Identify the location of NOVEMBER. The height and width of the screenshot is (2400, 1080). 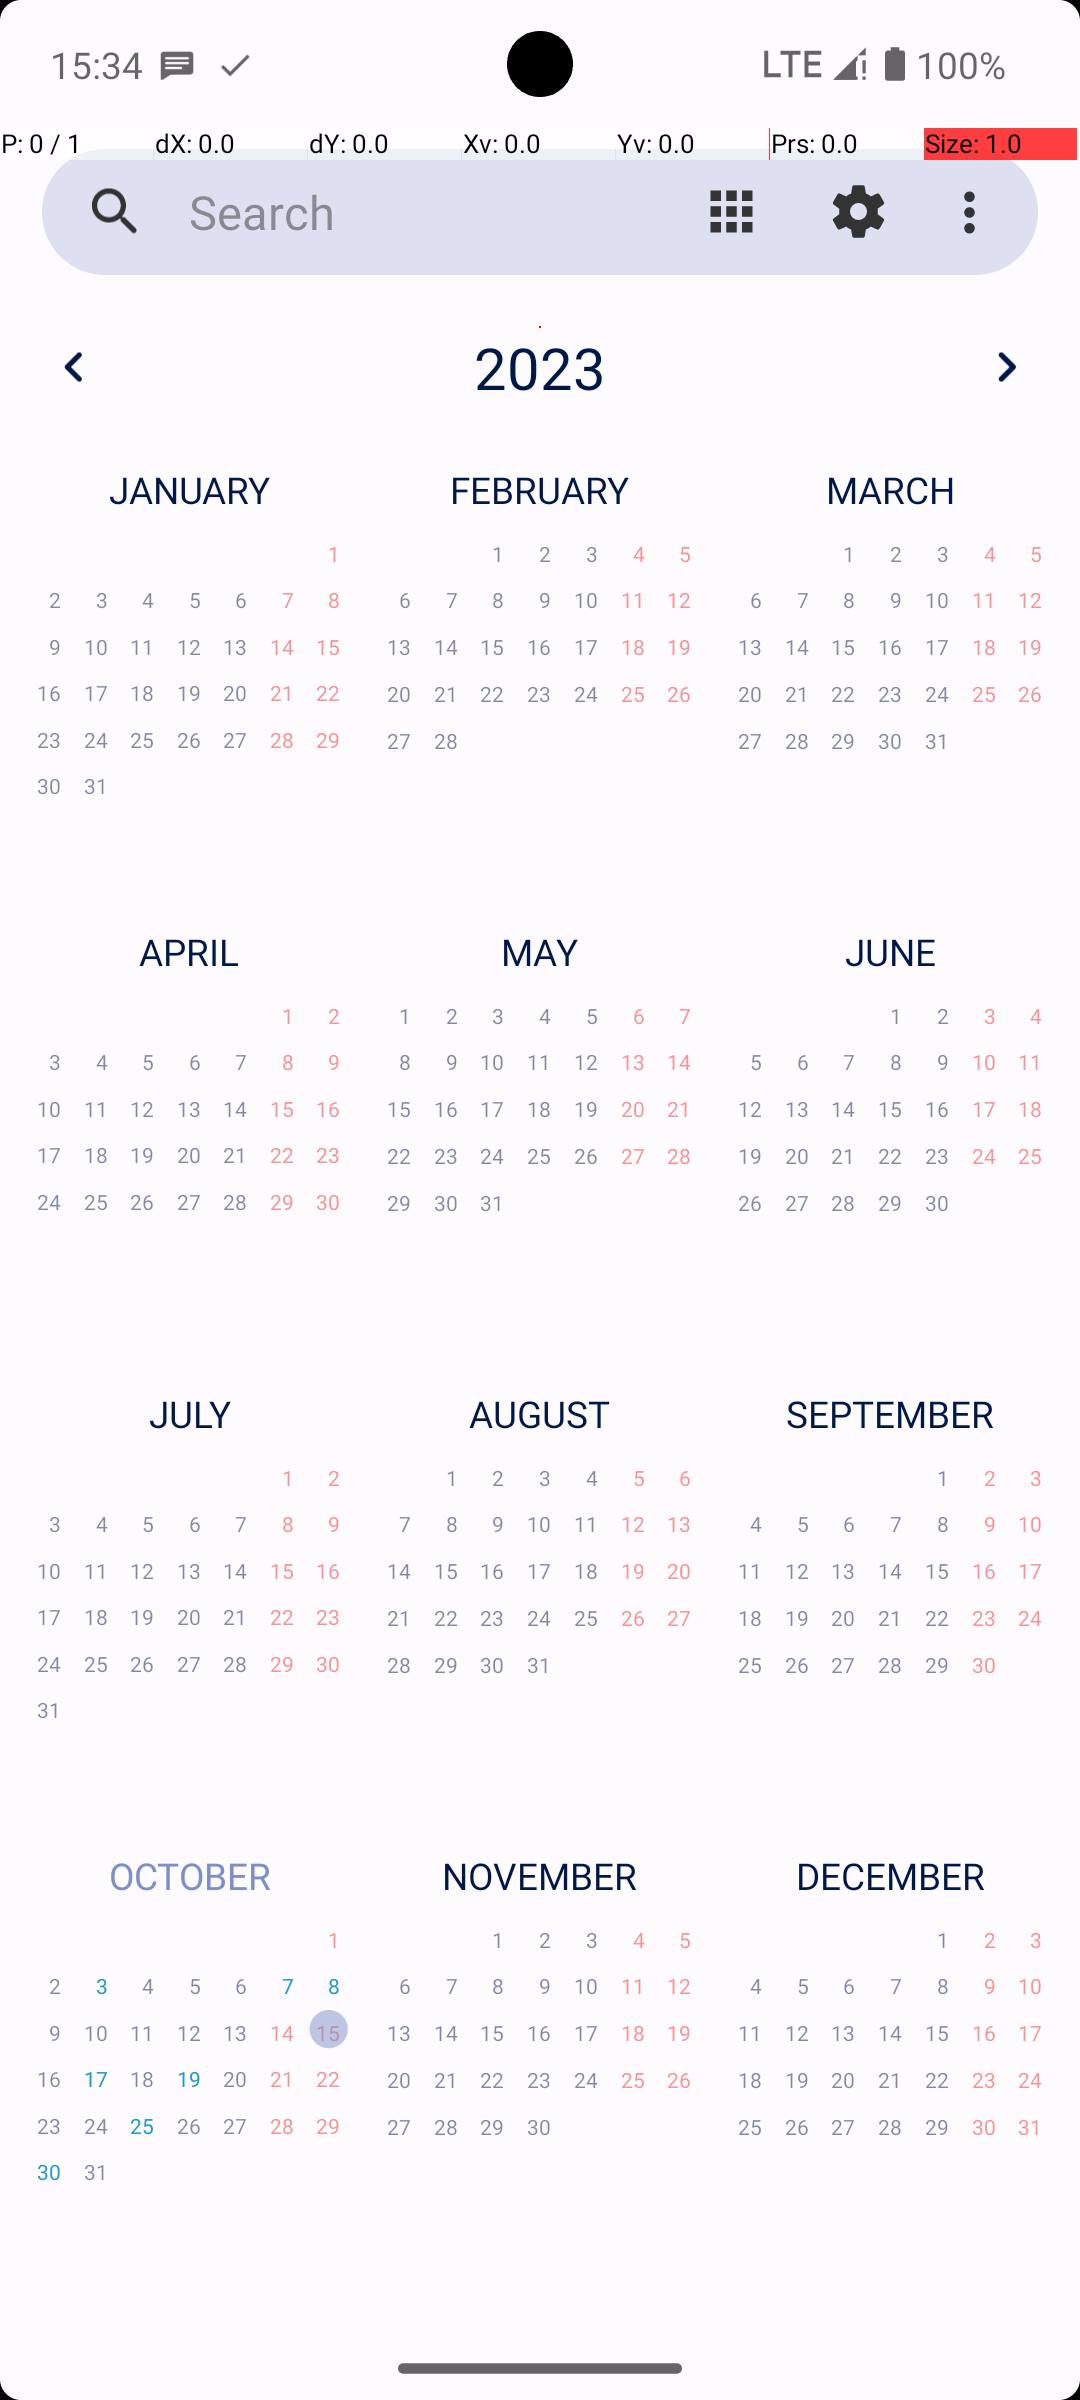
(540, 1876).